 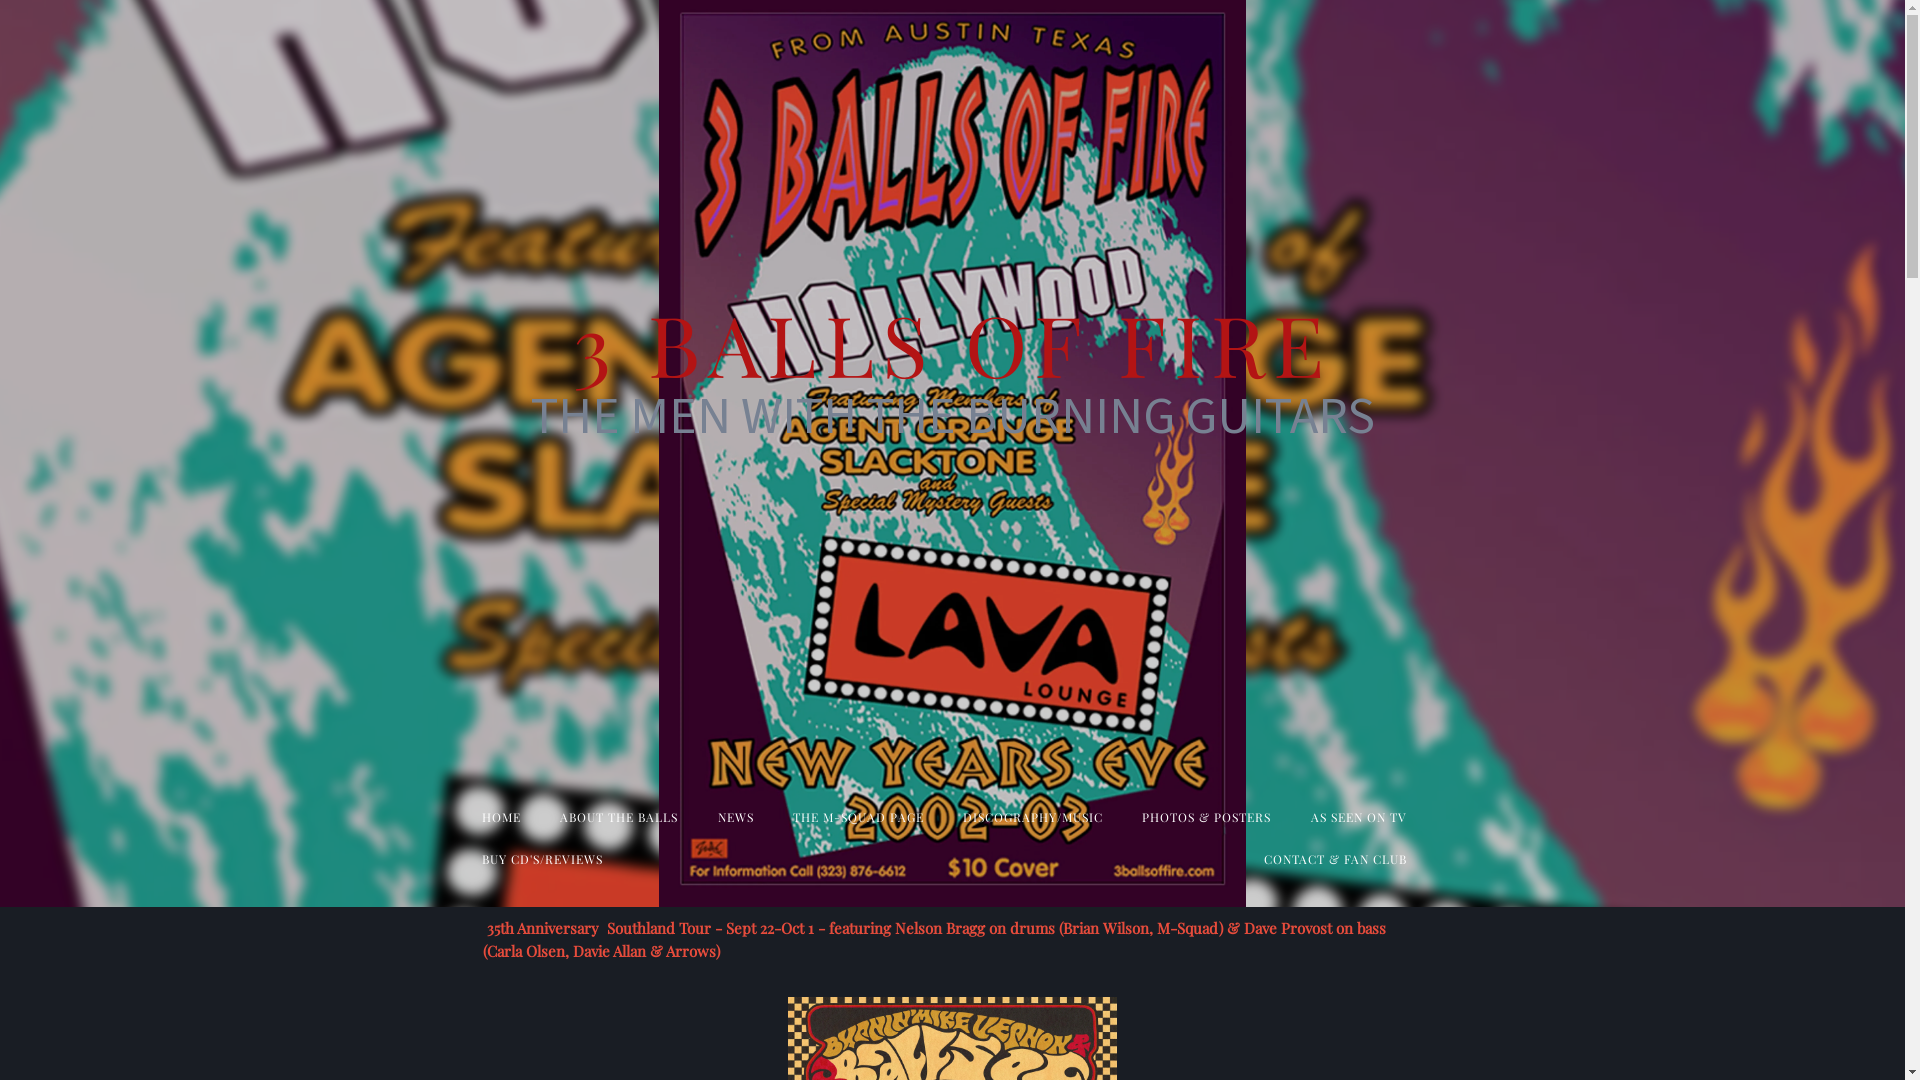 What do you see at coordinates (1359, 817) in the screenshot?
I see `AS SEEN ON TV` at bounding box center [1359, 817].